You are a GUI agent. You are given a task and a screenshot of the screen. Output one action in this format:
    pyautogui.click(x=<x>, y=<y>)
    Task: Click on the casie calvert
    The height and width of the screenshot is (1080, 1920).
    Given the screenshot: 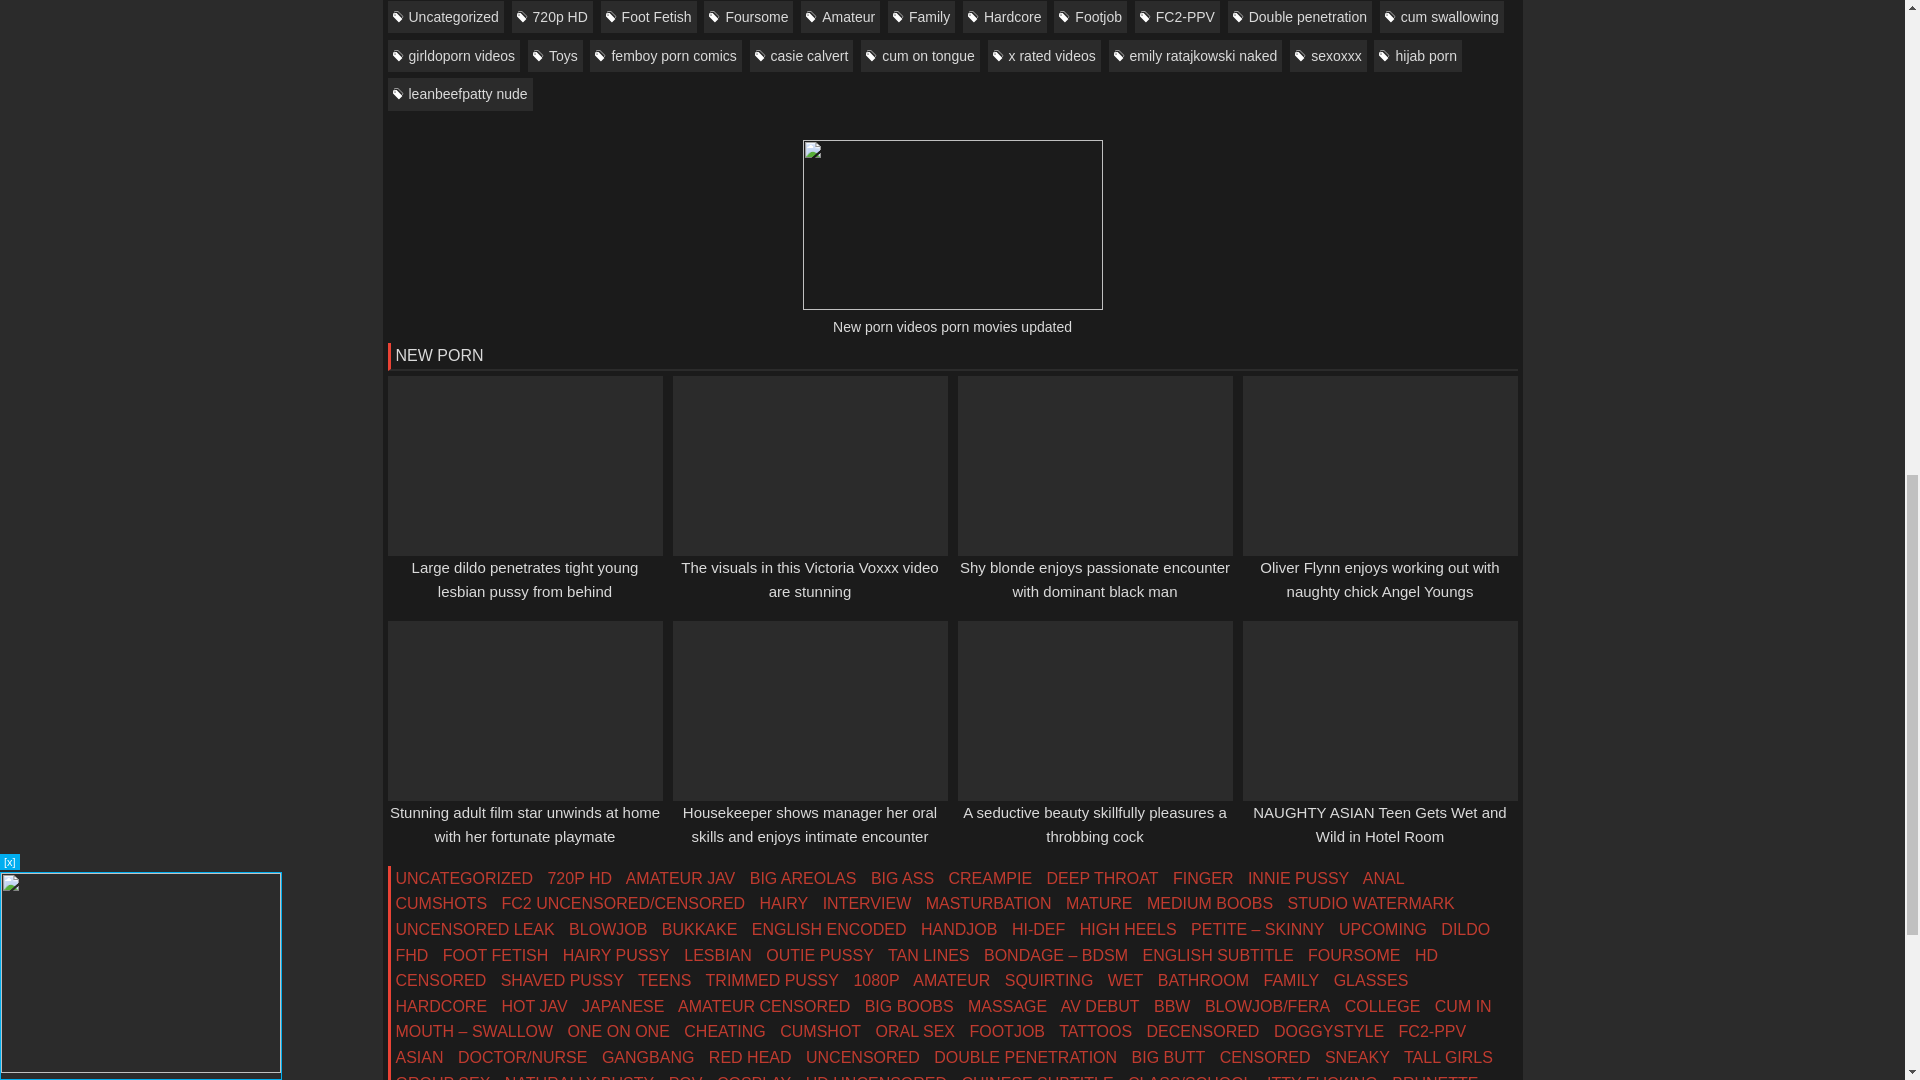 What is the action you would take?
    pyautogui.click(x=802, y=56)
    